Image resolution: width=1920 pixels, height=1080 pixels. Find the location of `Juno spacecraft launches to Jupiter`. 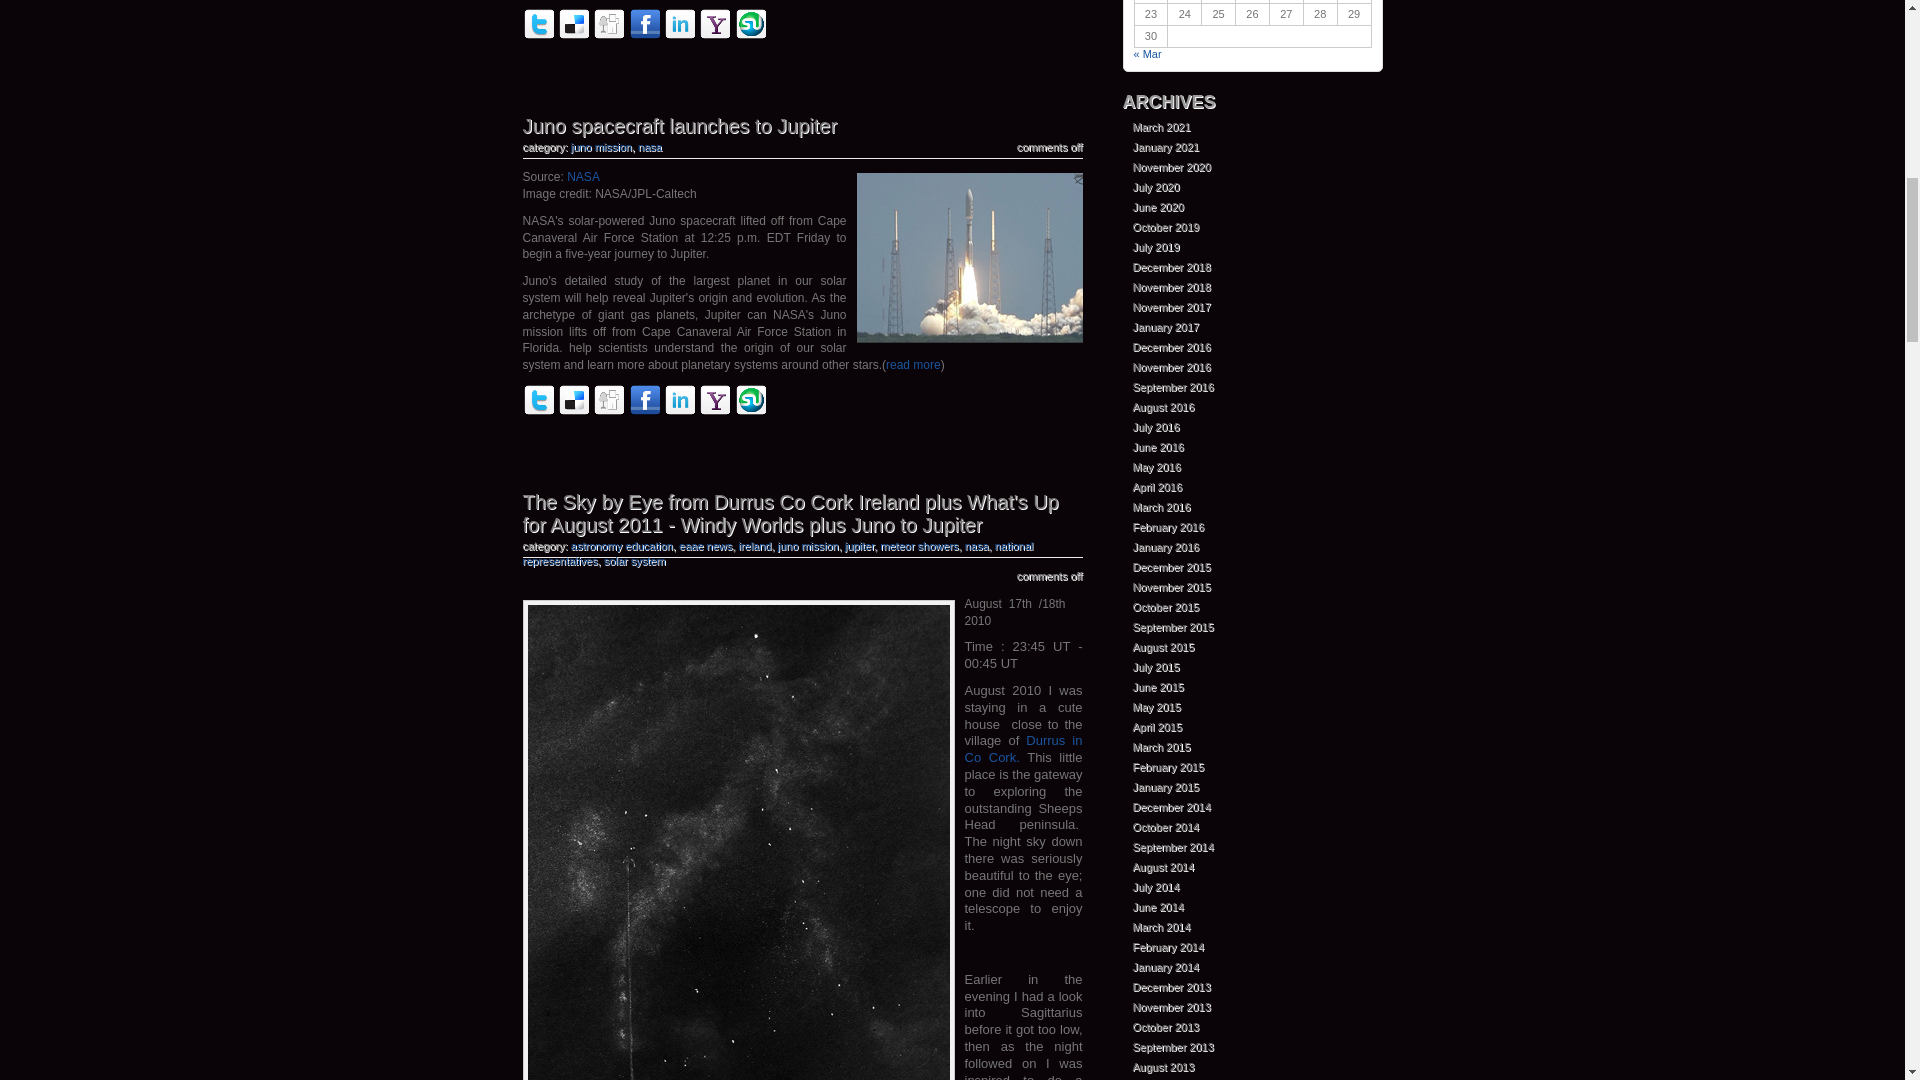

Juno spacecraft launches to Jupiter is located at coordinates (680, 126).